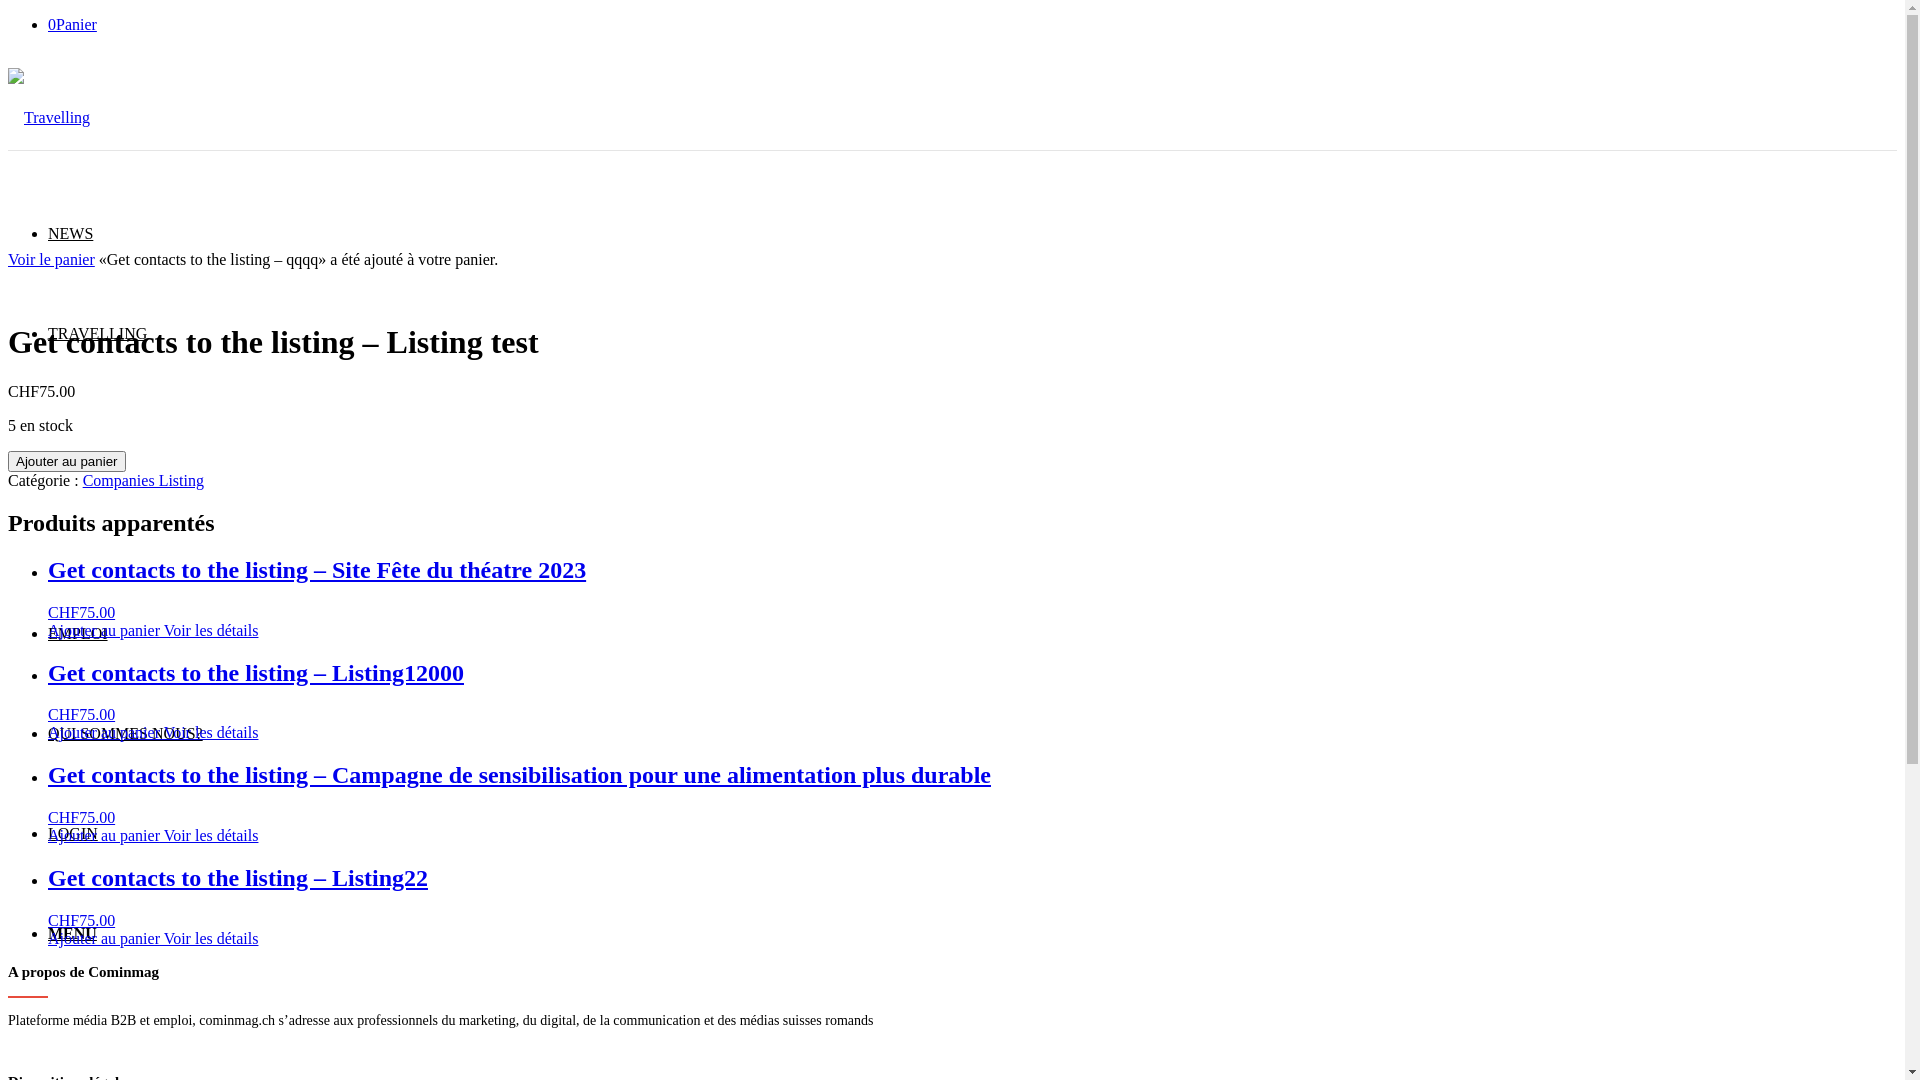  What do you see at coordinates (104, 630) in the screenshot?
I see `Ajouter au panier` at bounding box center [104, 630].